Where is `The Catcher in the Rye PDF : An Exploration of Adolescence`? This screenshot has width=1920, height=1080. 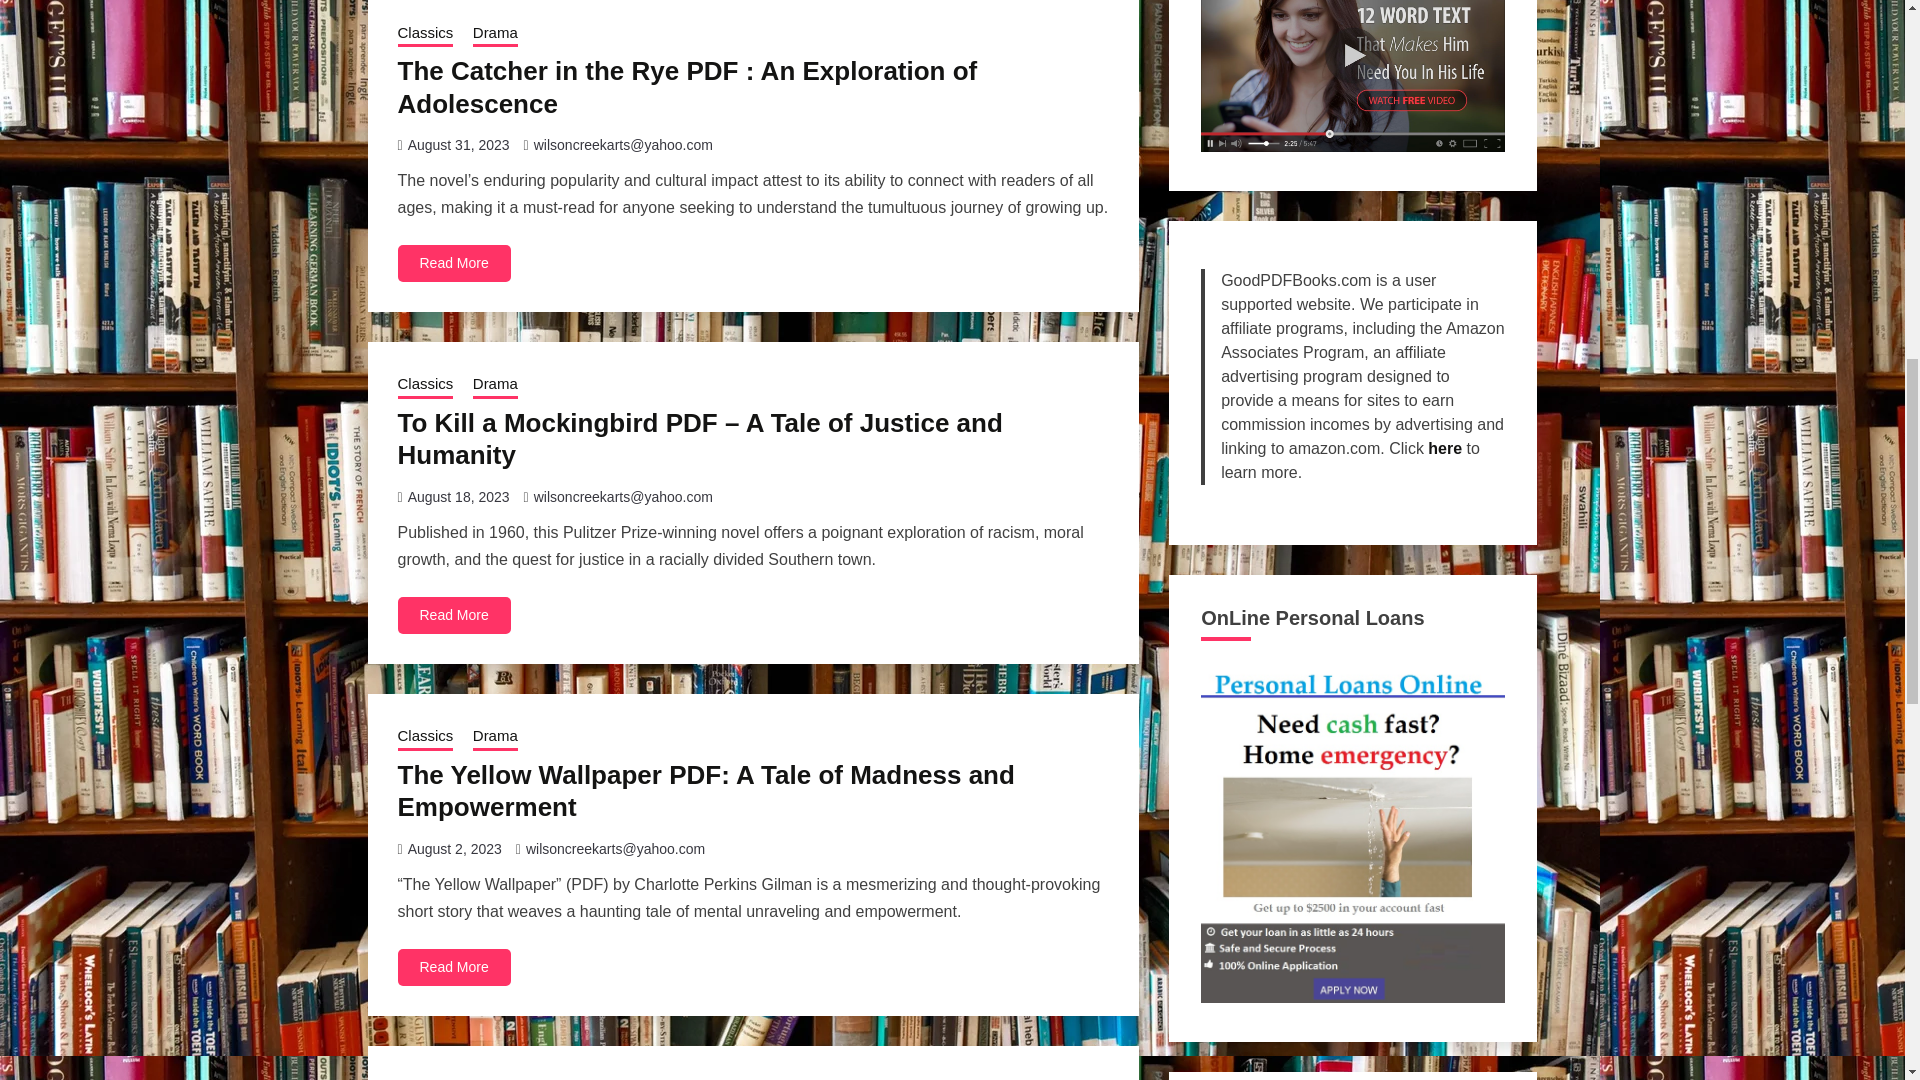 The Catcher in the Rye PDF : An Exploration of Adolescence is located at coordinates (687, 87).